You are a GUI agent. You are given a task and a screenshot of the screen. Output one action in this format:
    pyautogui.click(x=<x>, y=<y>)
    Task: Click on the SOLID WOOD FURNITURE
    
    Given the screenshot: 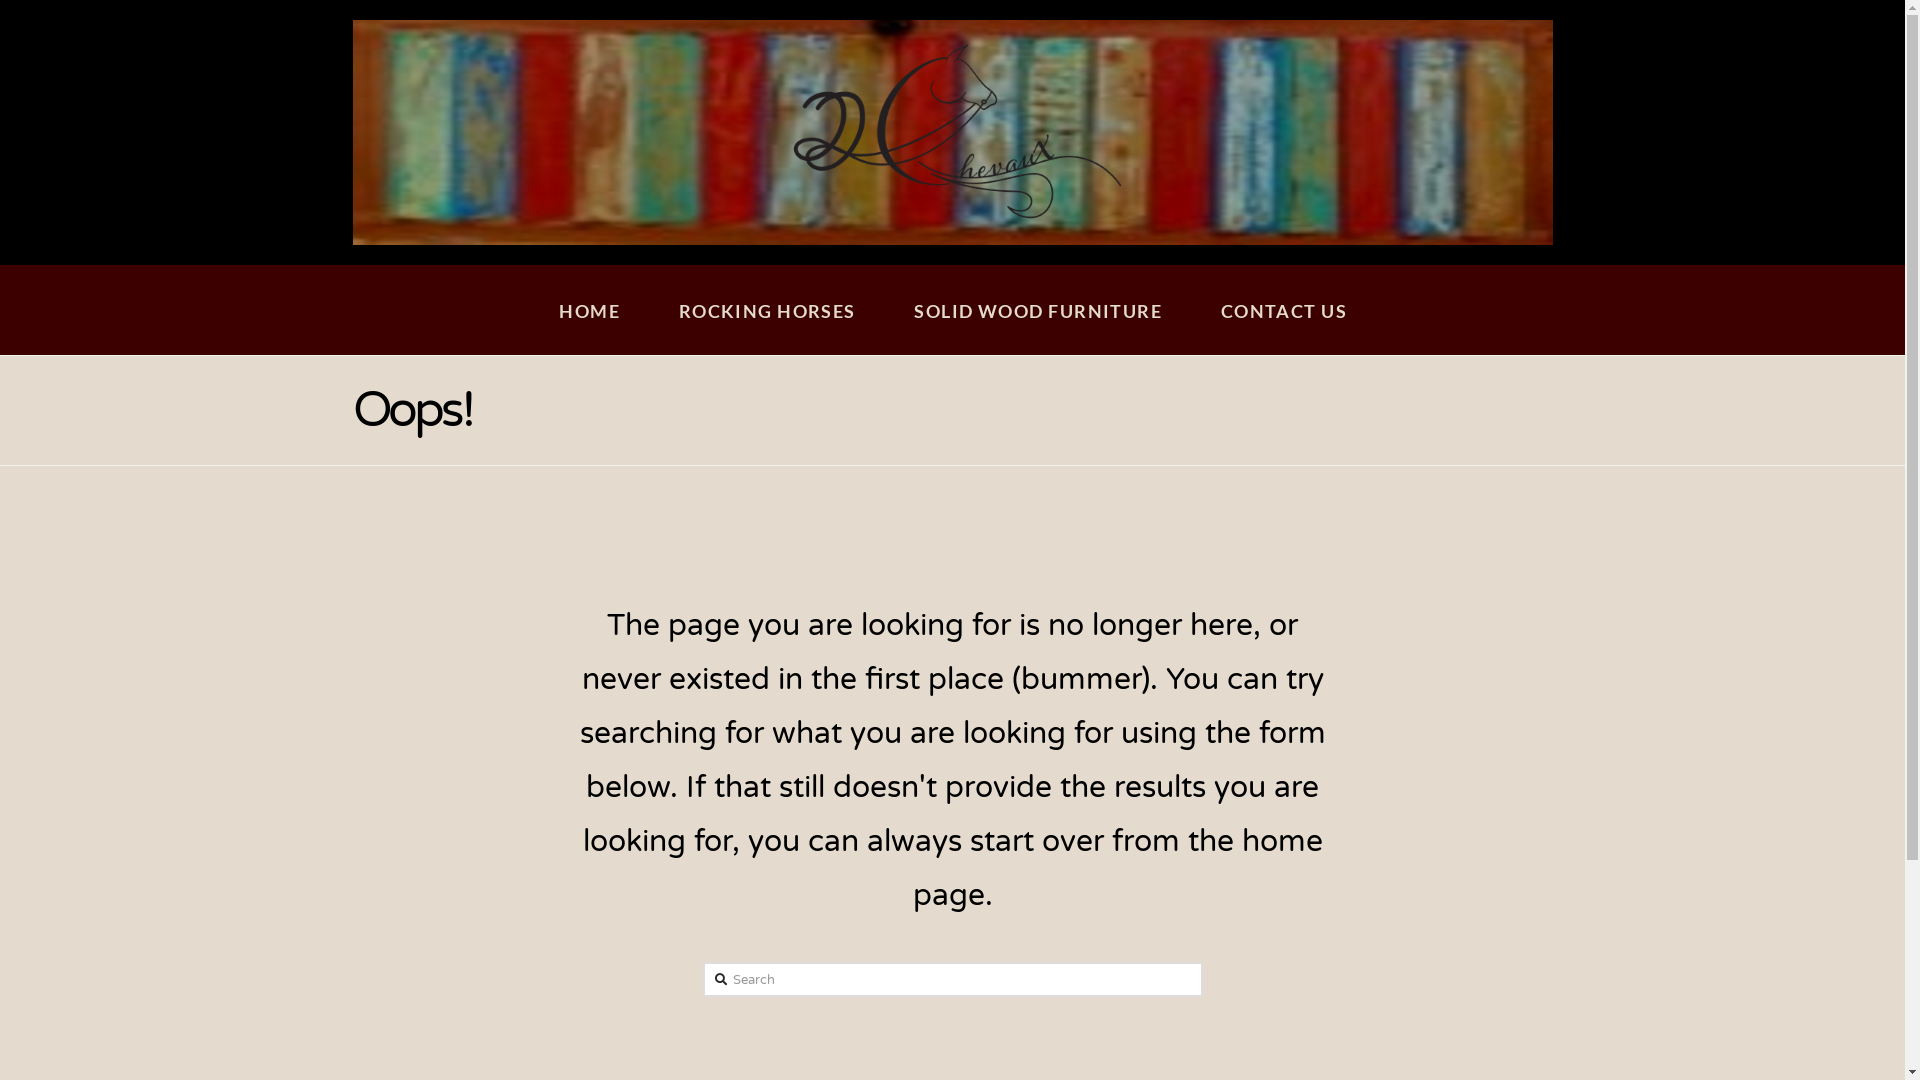 What is the action you would take?
    pyautogui.click(x=1037, y=310)
    